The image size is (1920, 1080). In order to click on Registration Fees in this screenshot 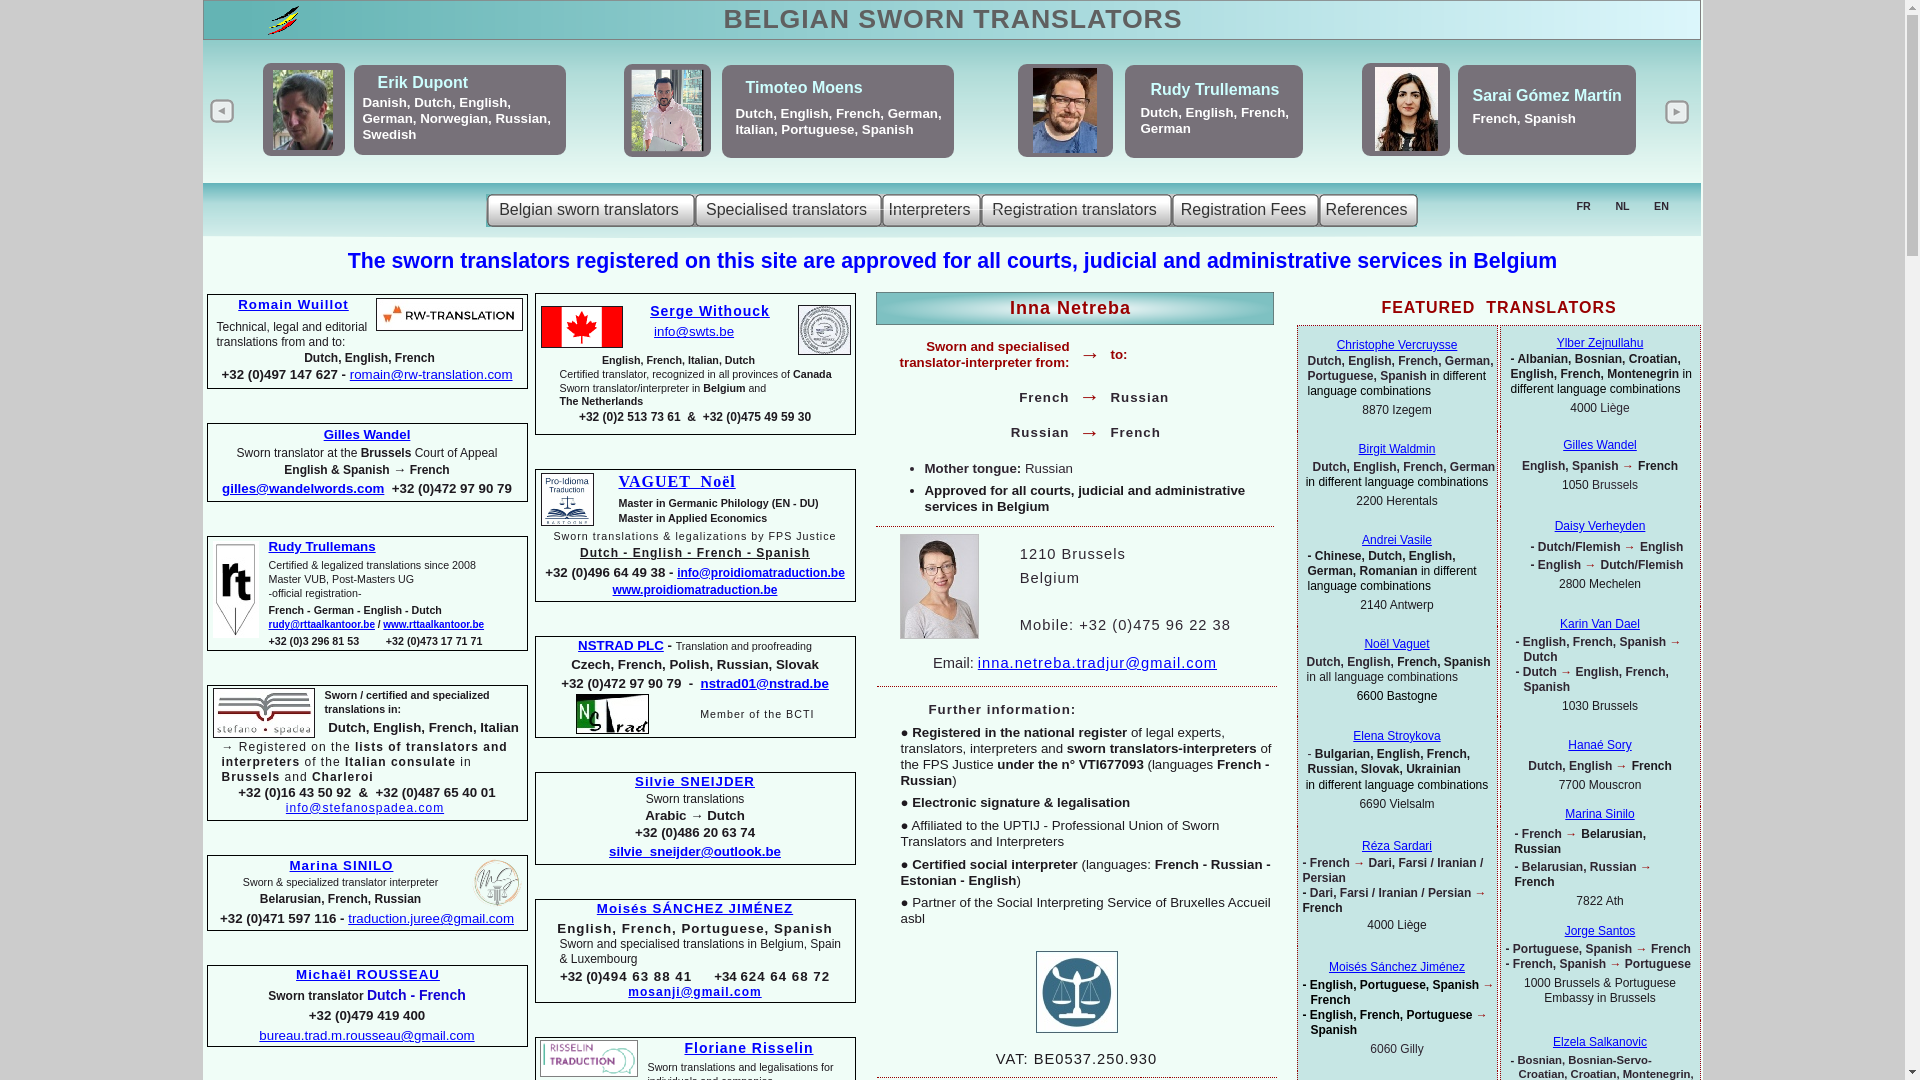, I will do `click(1246, 210)`.